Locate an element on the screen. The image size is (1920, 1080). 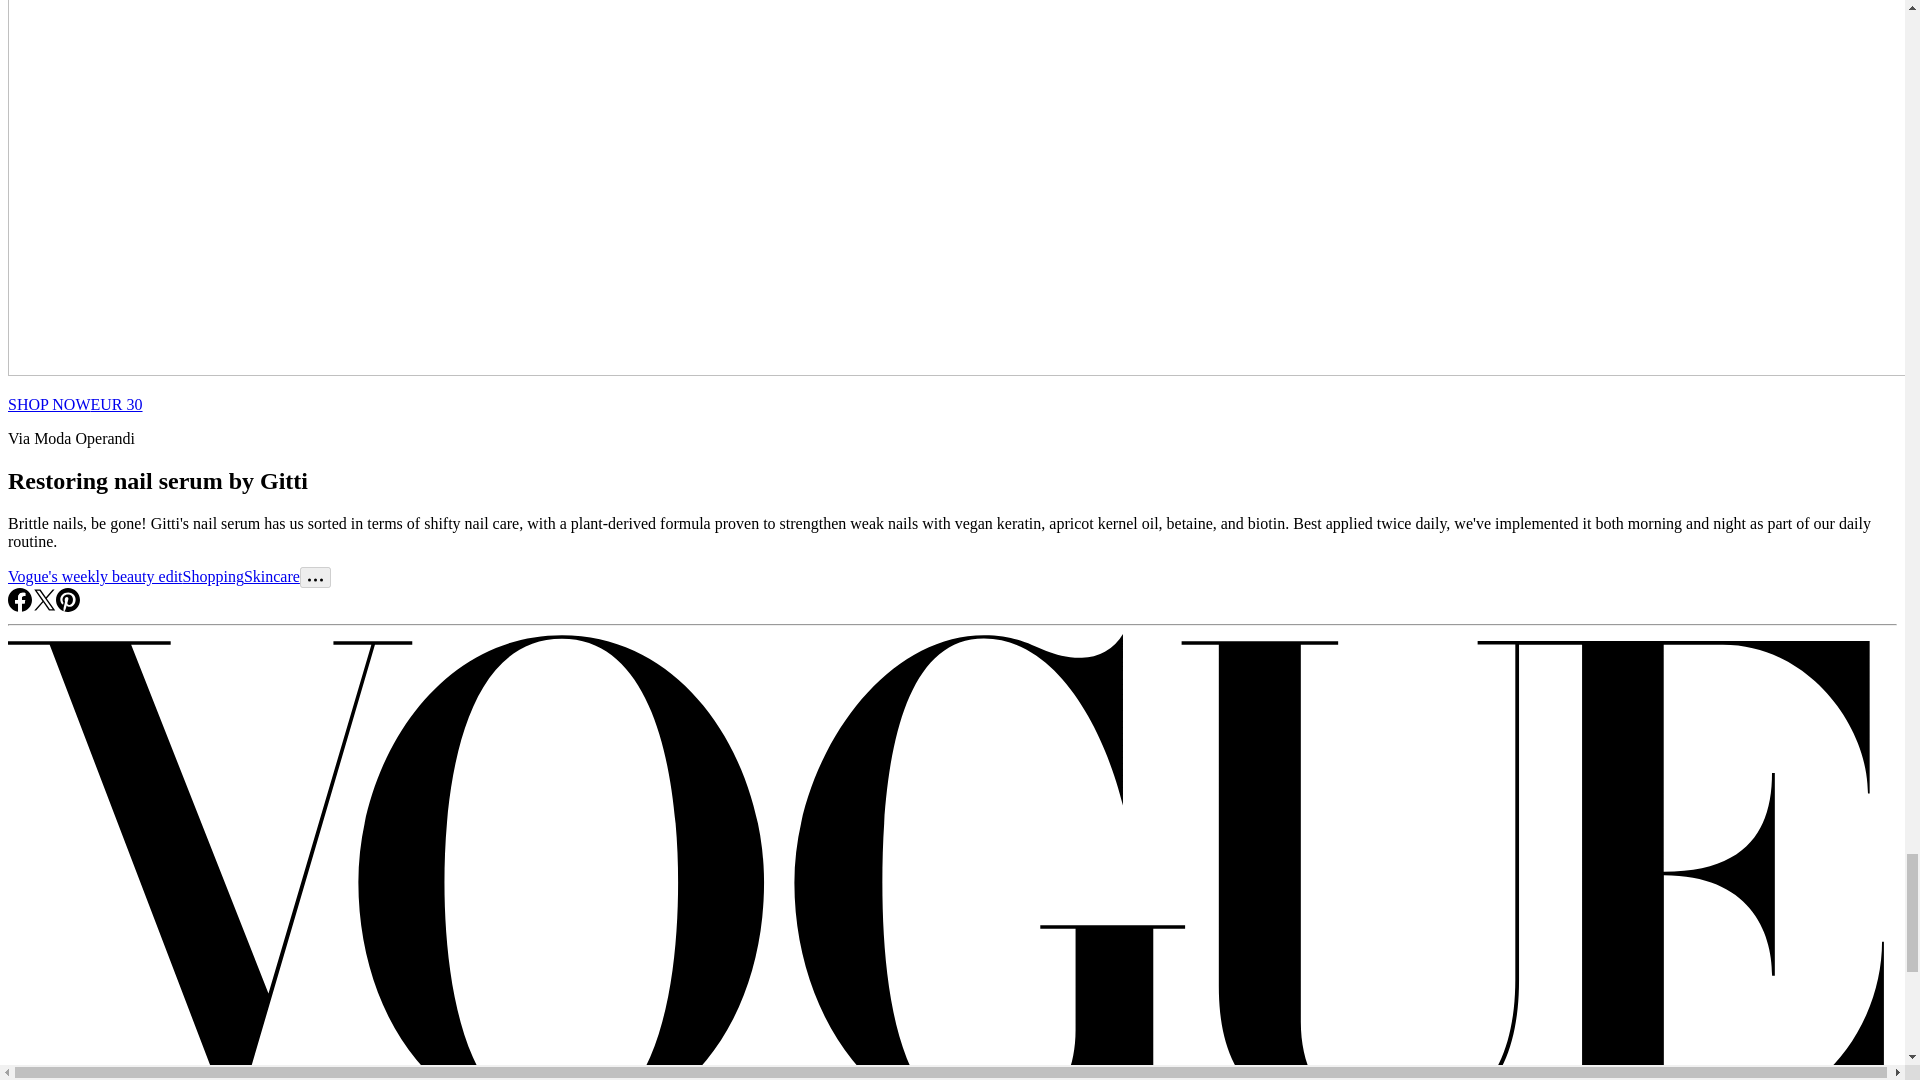
SHOP NOWEUR 30 is located at coordinates (74, 404).